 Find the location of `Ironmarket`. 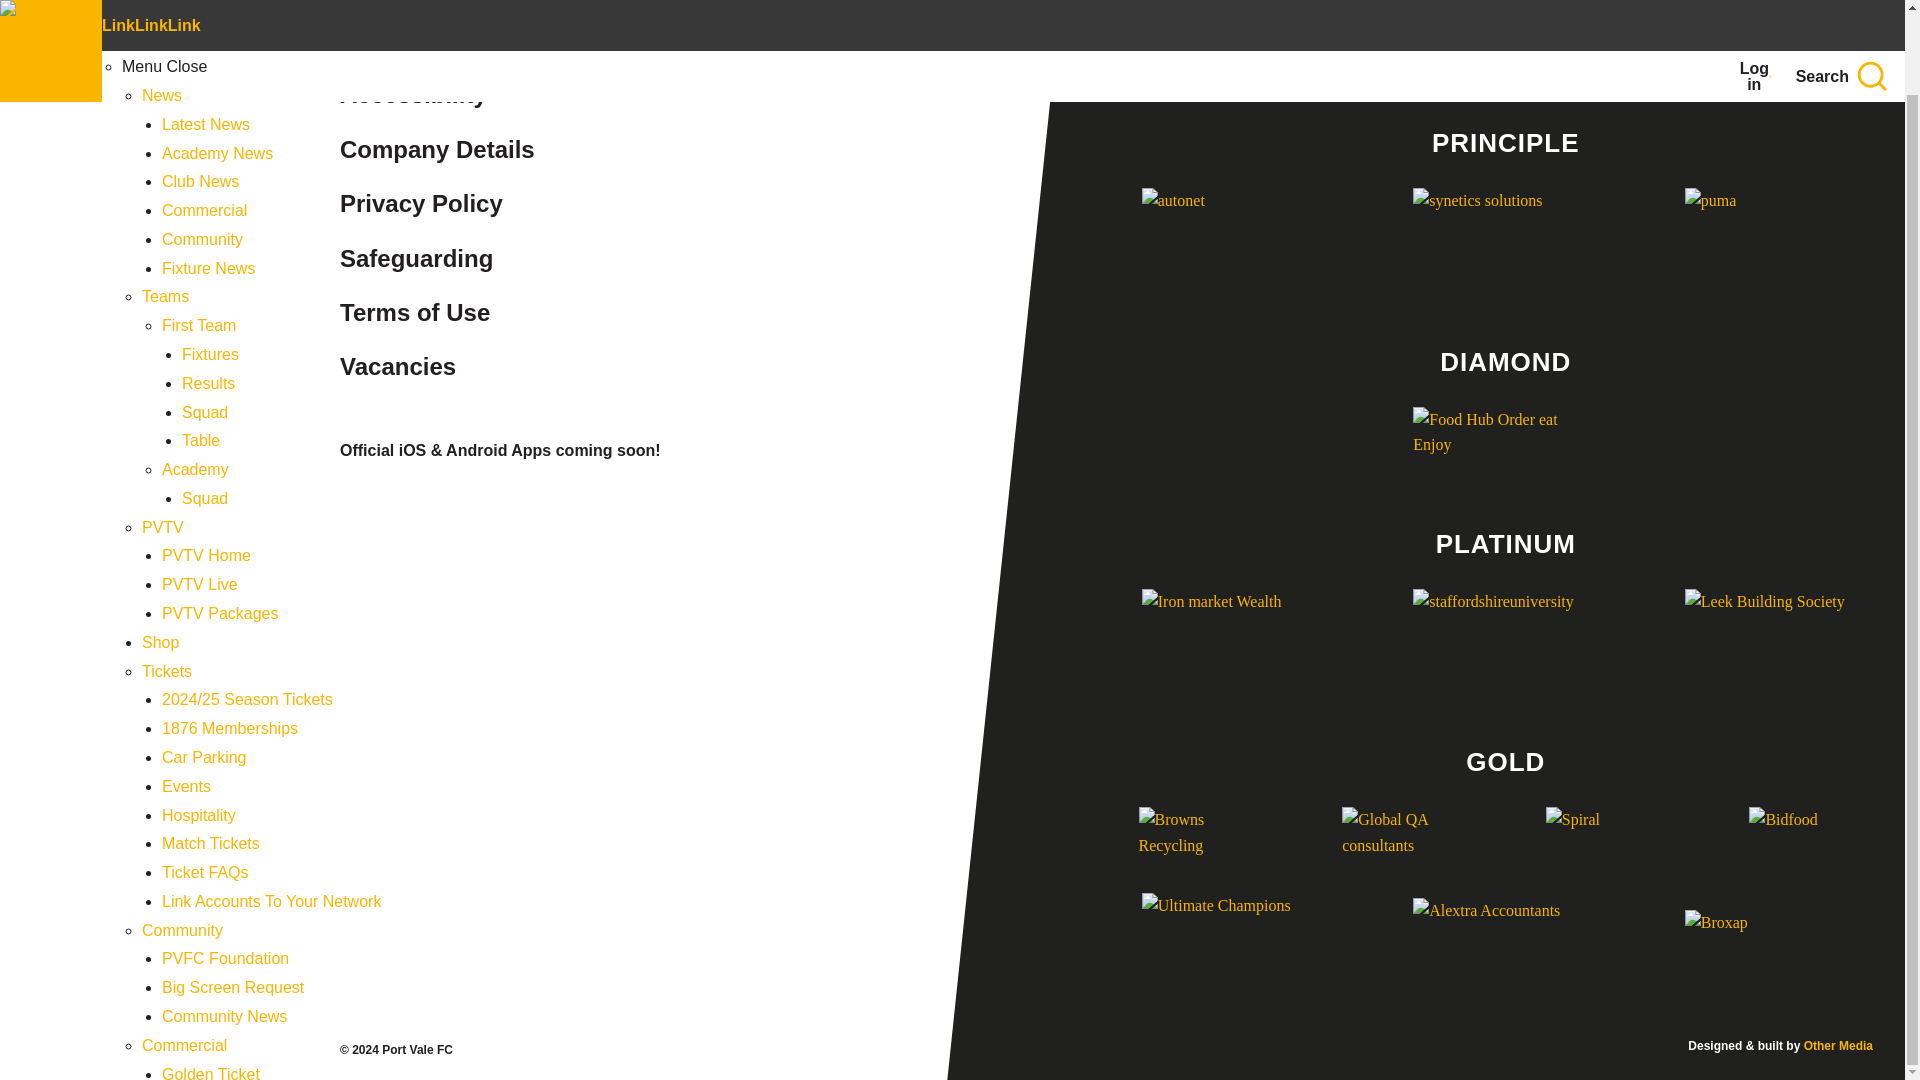

Ironmarket is located at coordinates (1234, 640).